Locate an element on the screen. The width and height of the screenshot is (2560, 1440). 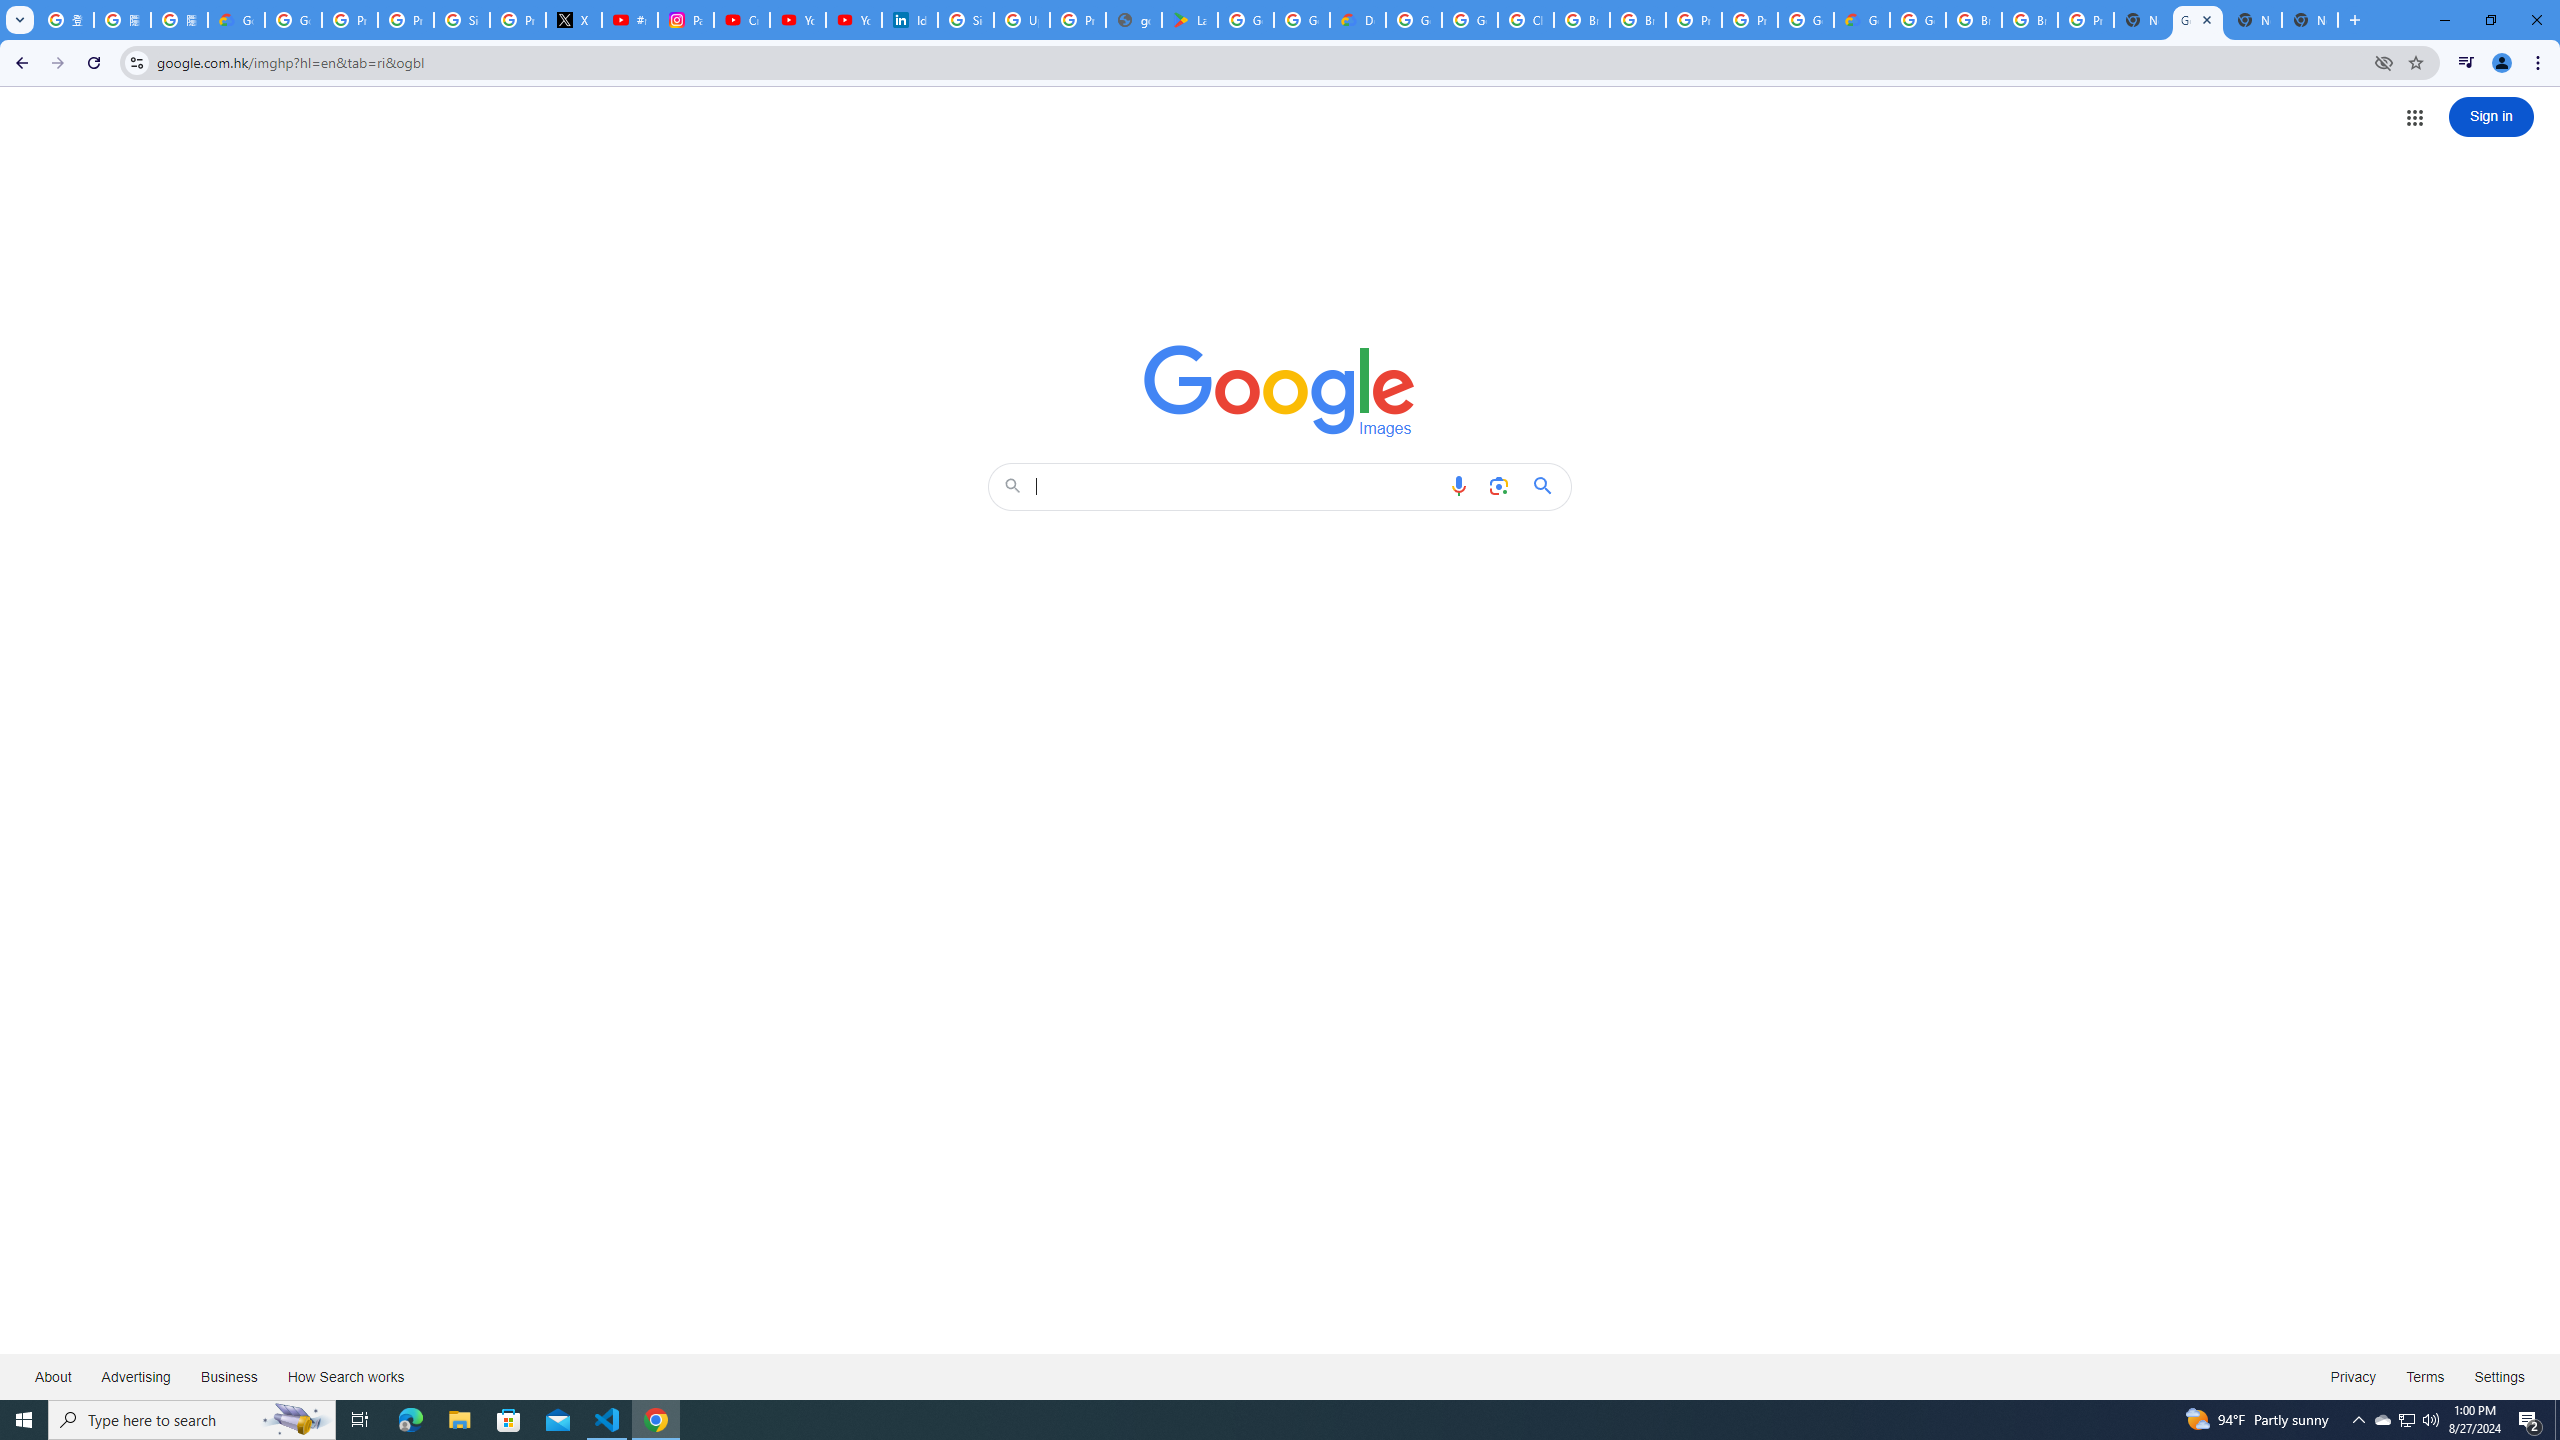
Business is located at coordinates (228, 1376).